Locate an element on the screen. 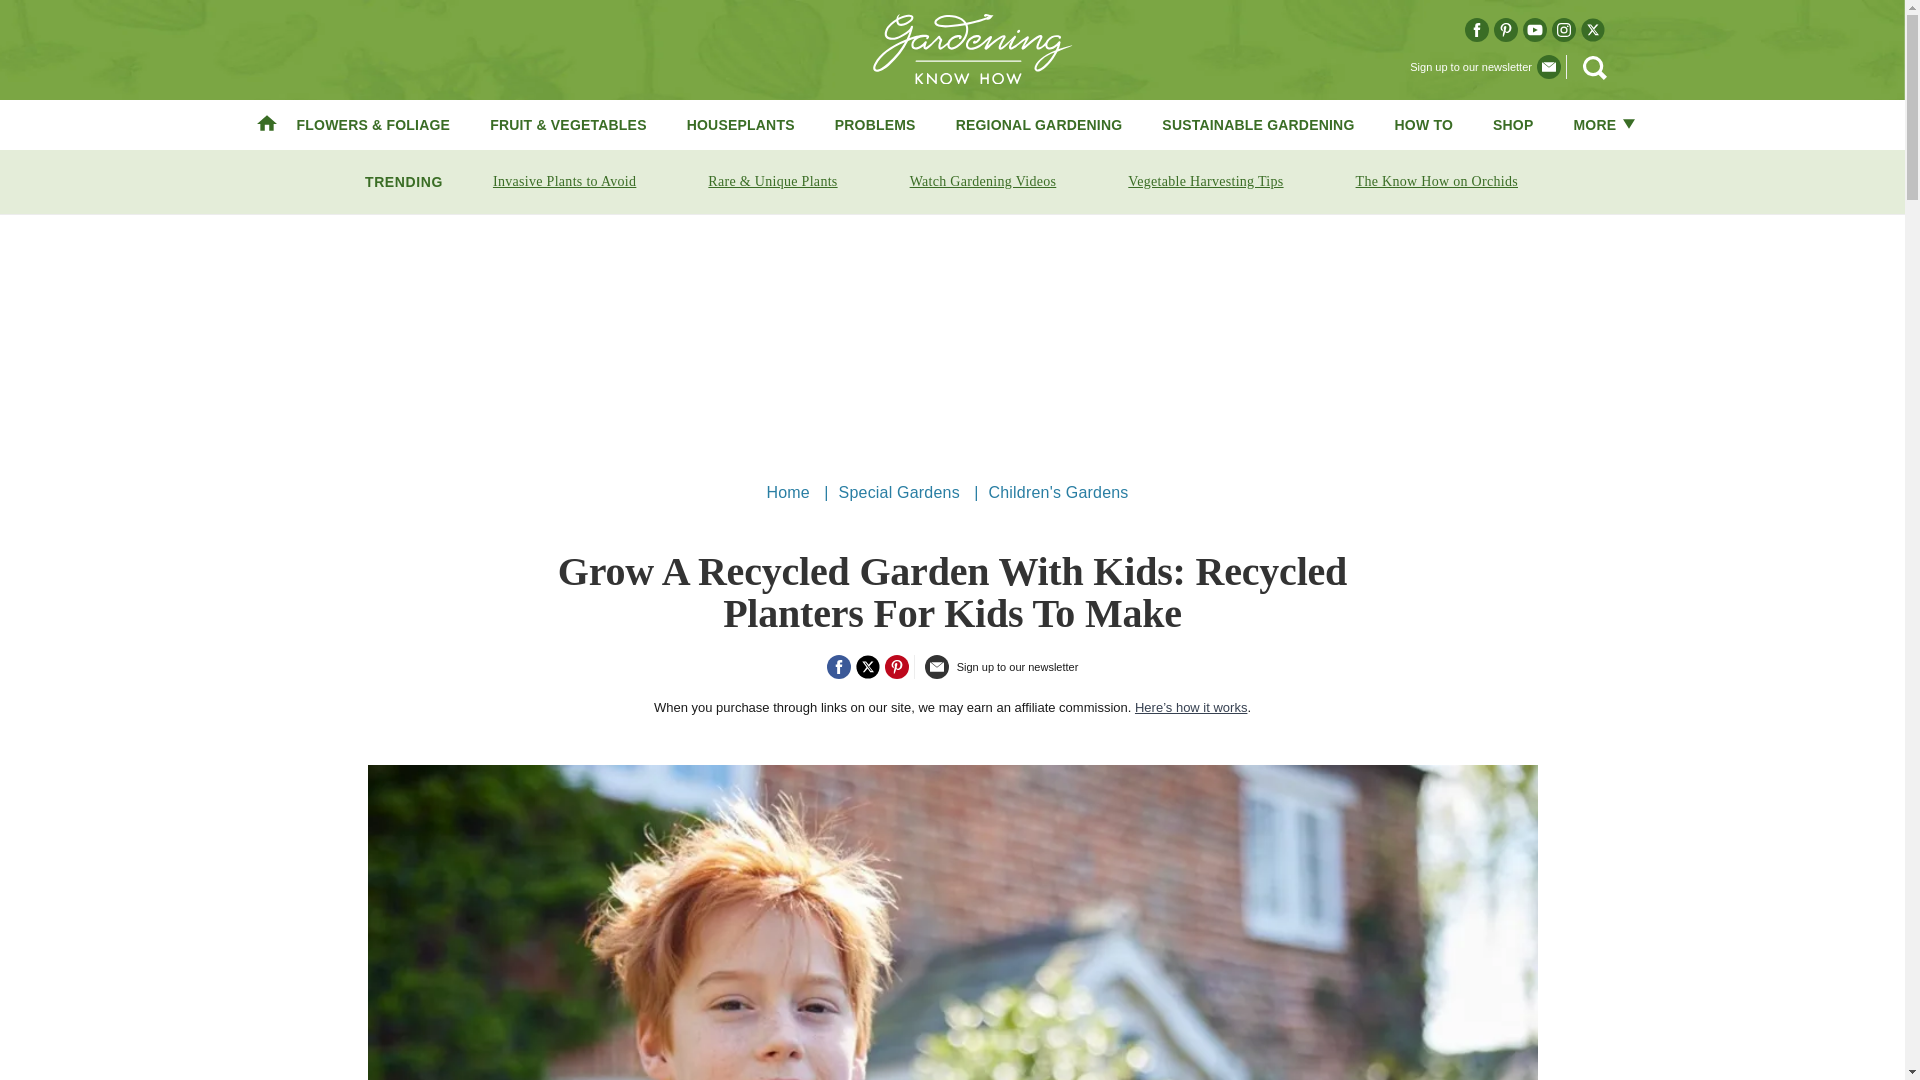  REGIONAL GARDENING is located at coordinates (1040, 124).